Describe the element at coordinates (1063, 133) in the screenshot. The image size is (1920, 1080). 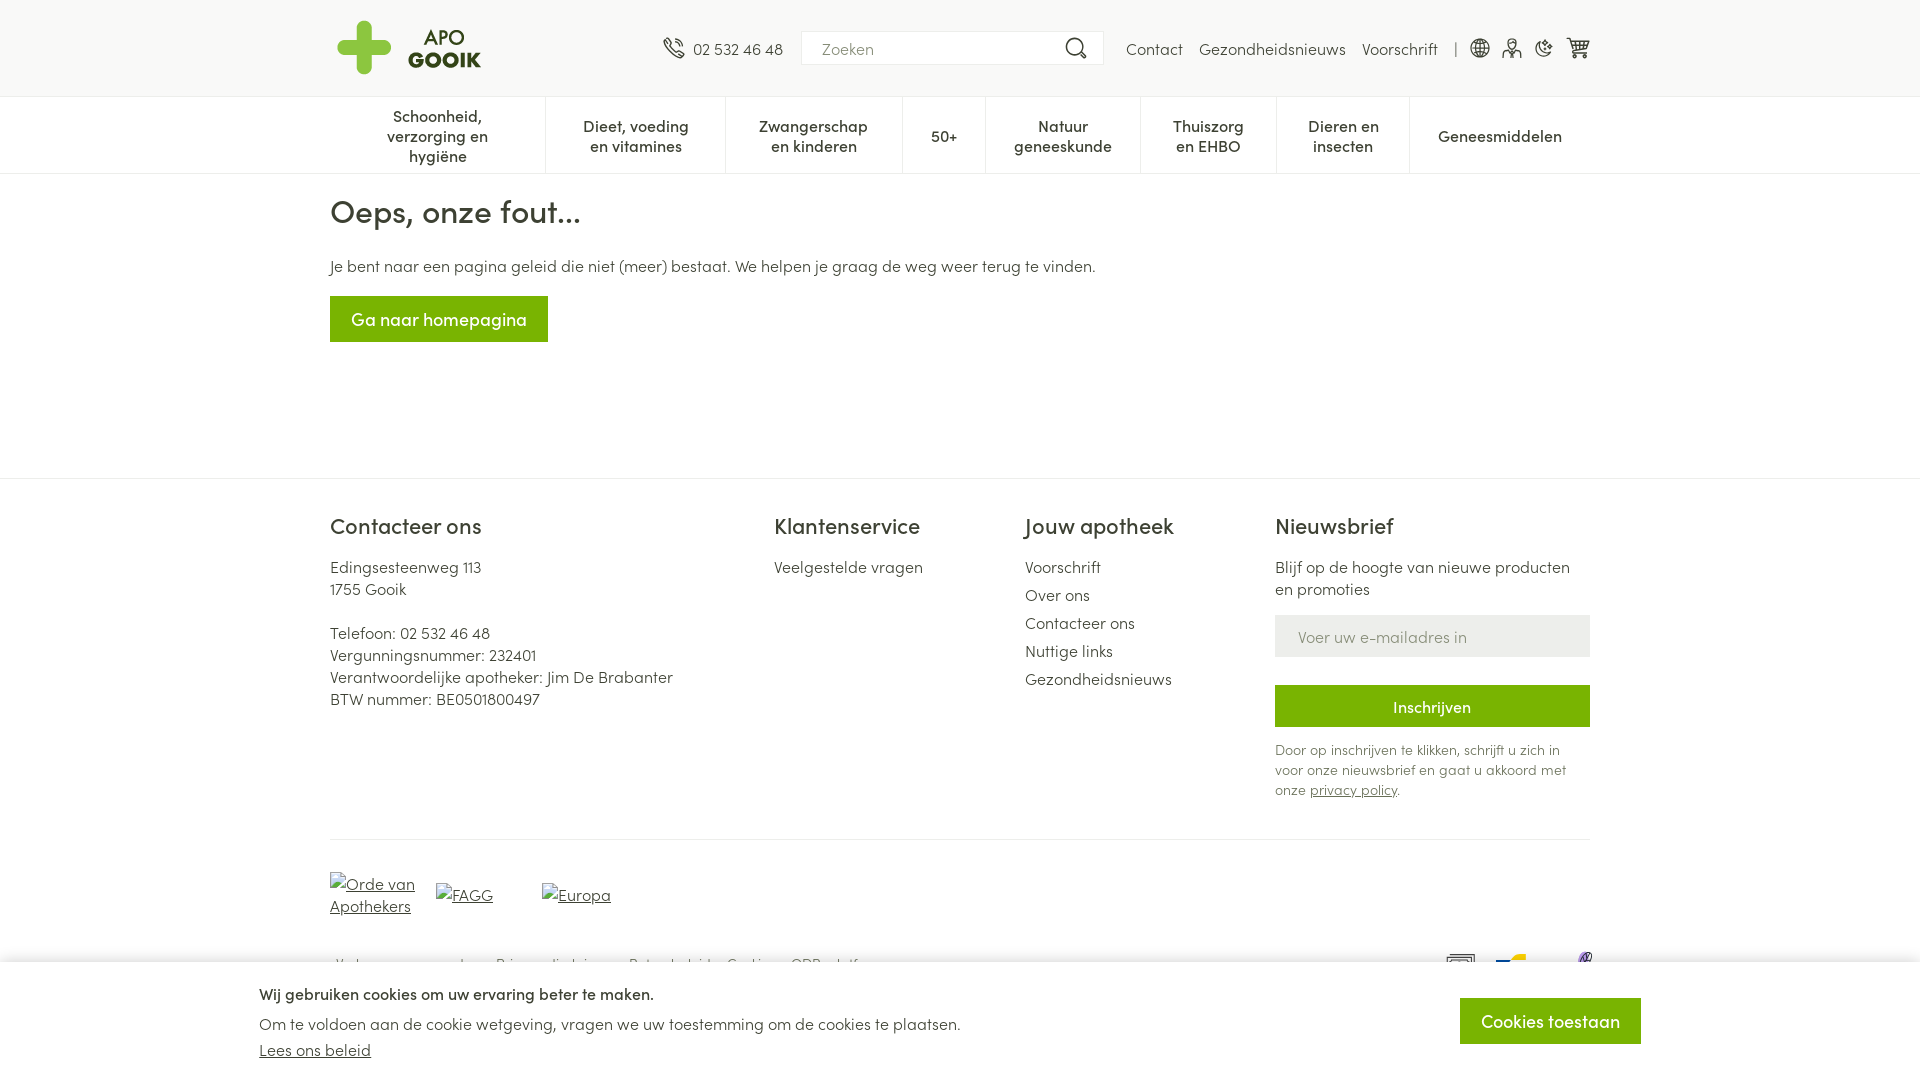
I see `Natuur geneeskunde` at that location.